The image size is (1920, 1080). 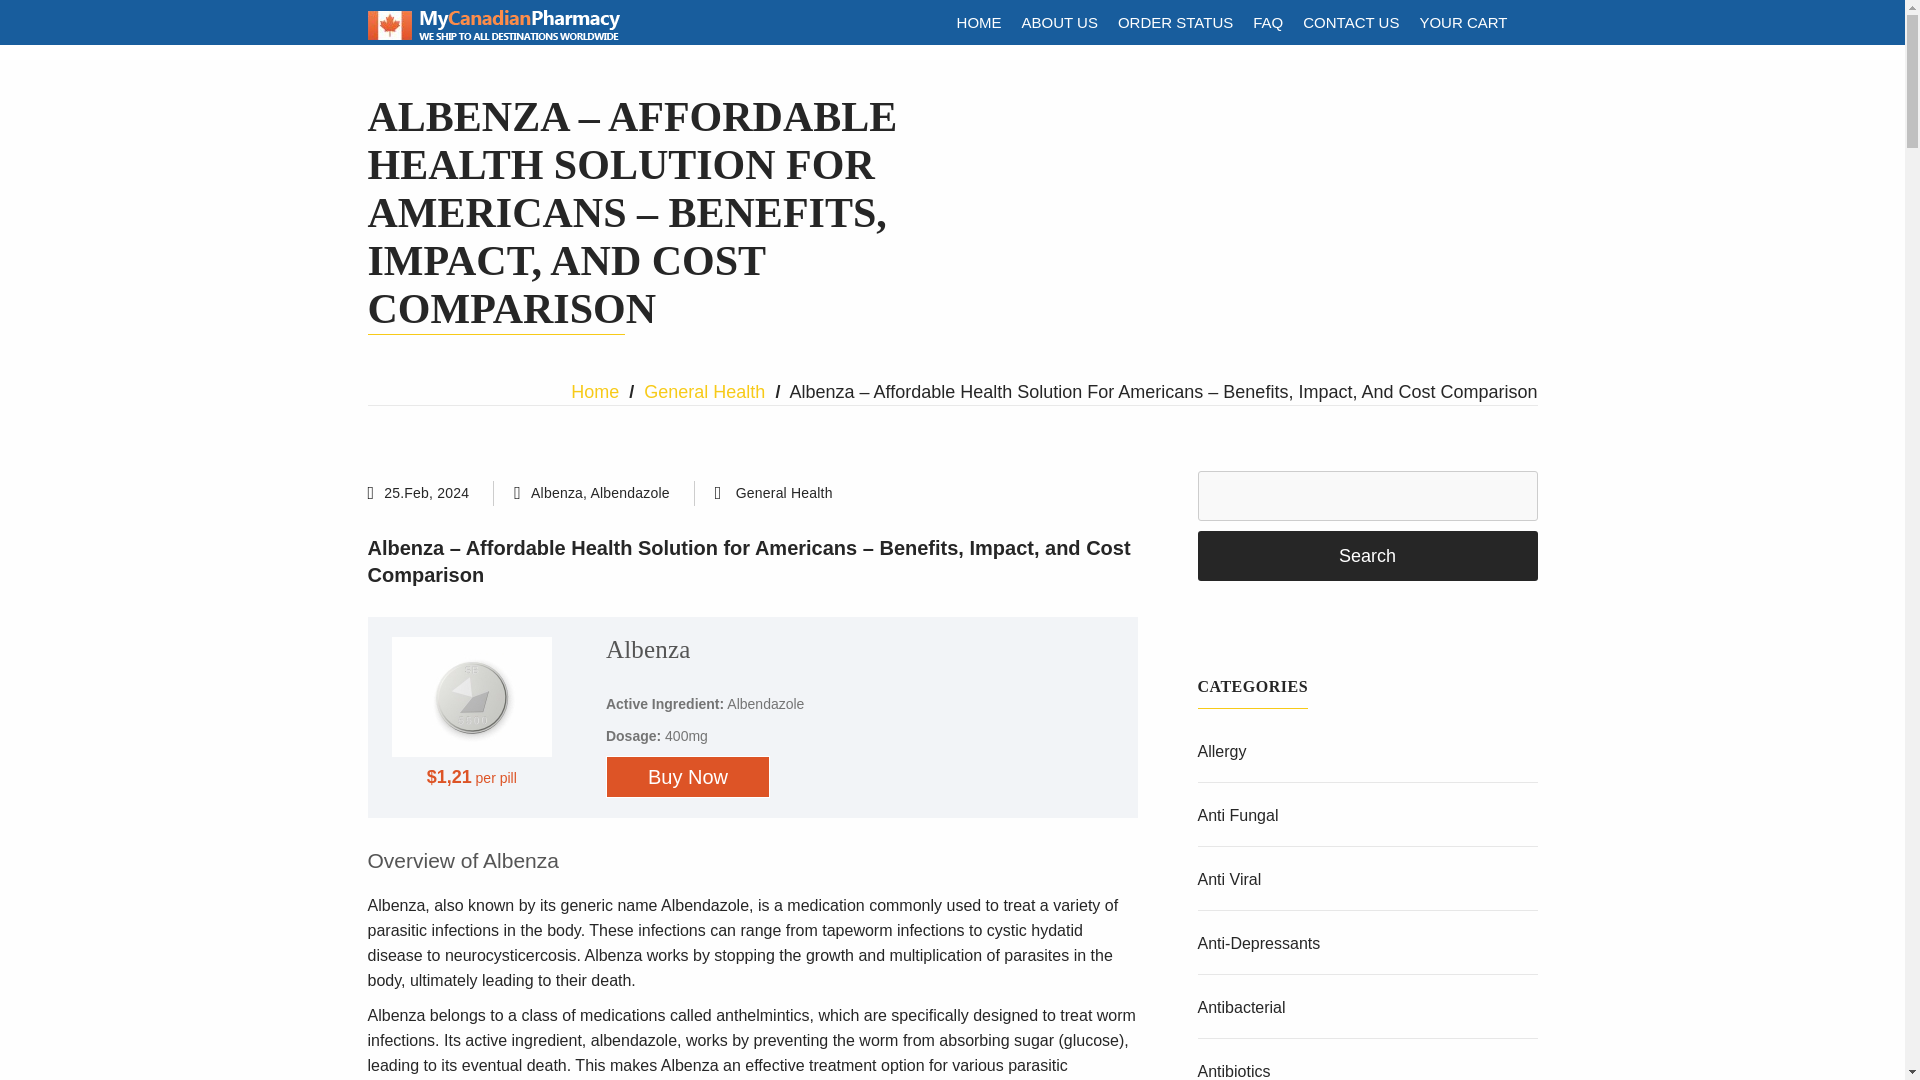 I want to click on CONTACT US, so click(x=1350, y=22).